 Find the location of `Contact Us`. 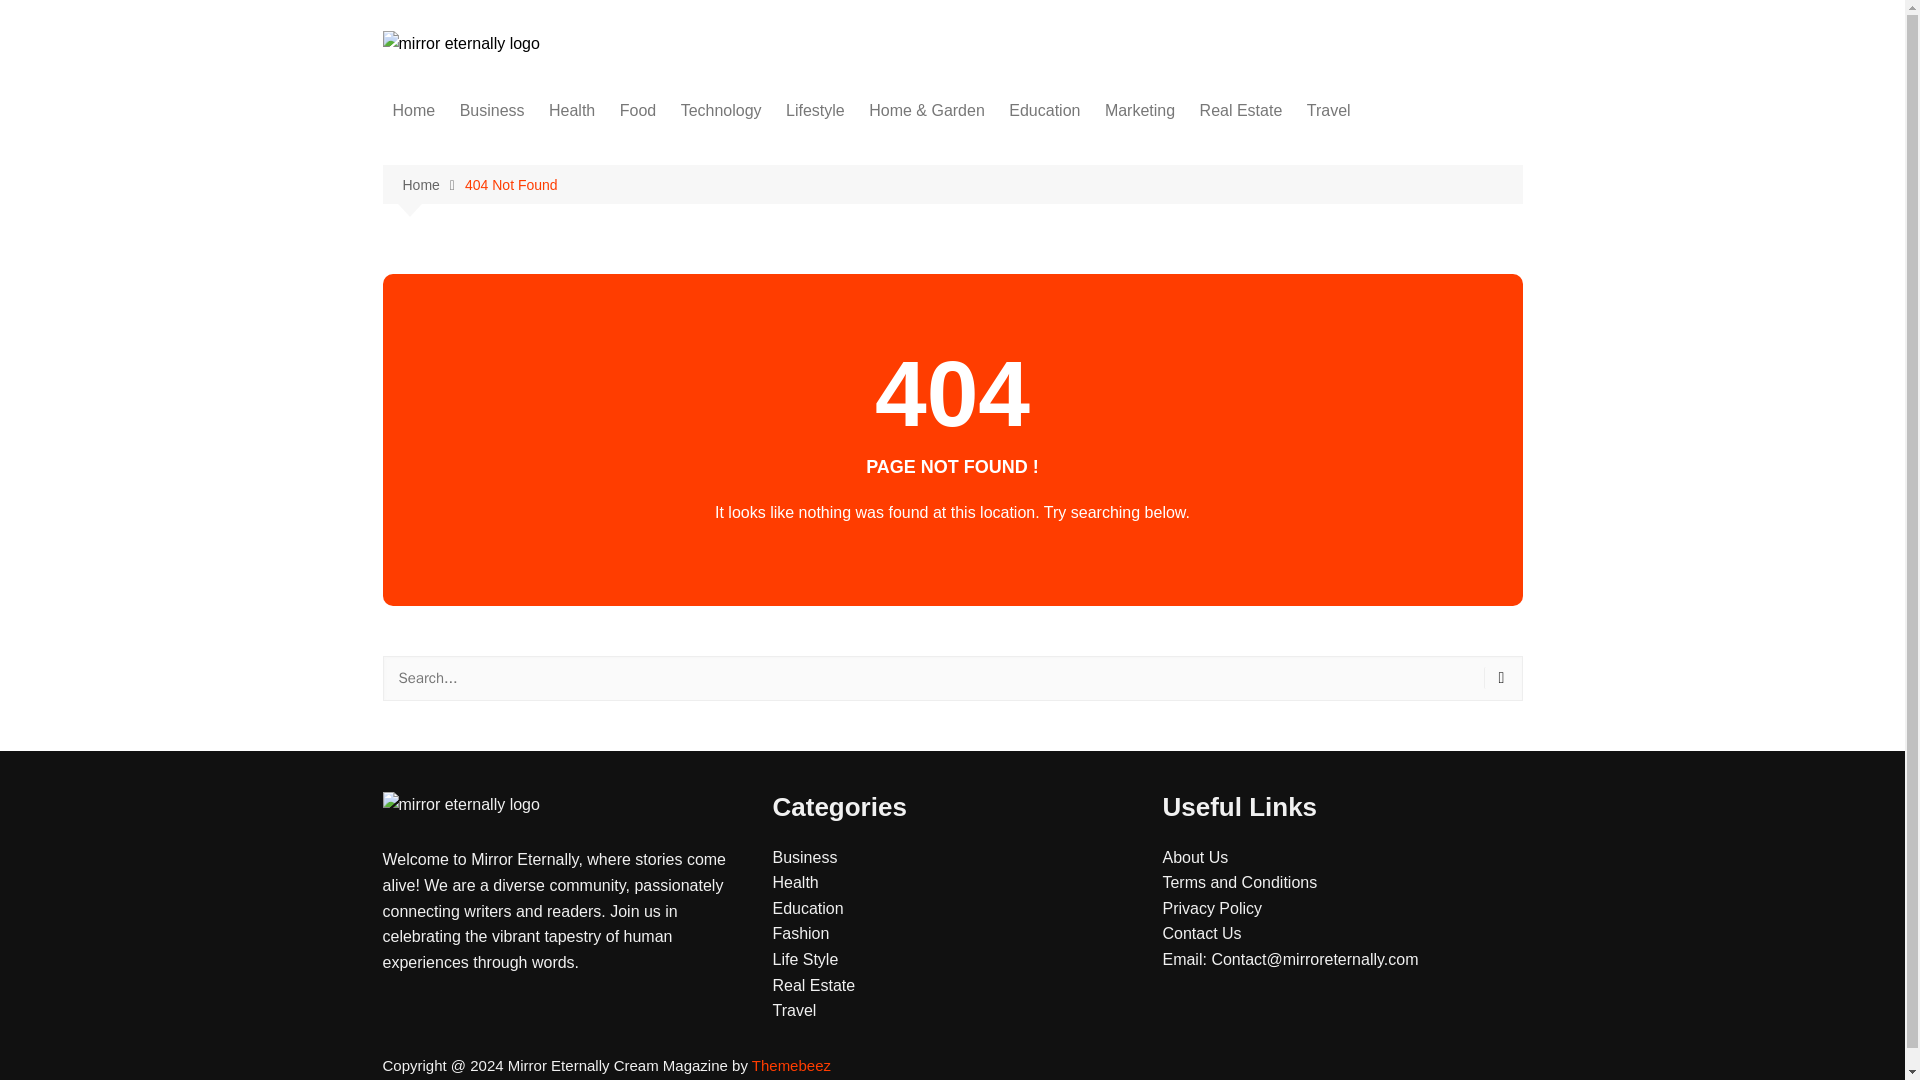

Contact Us is located at coordinates (1200, 932).